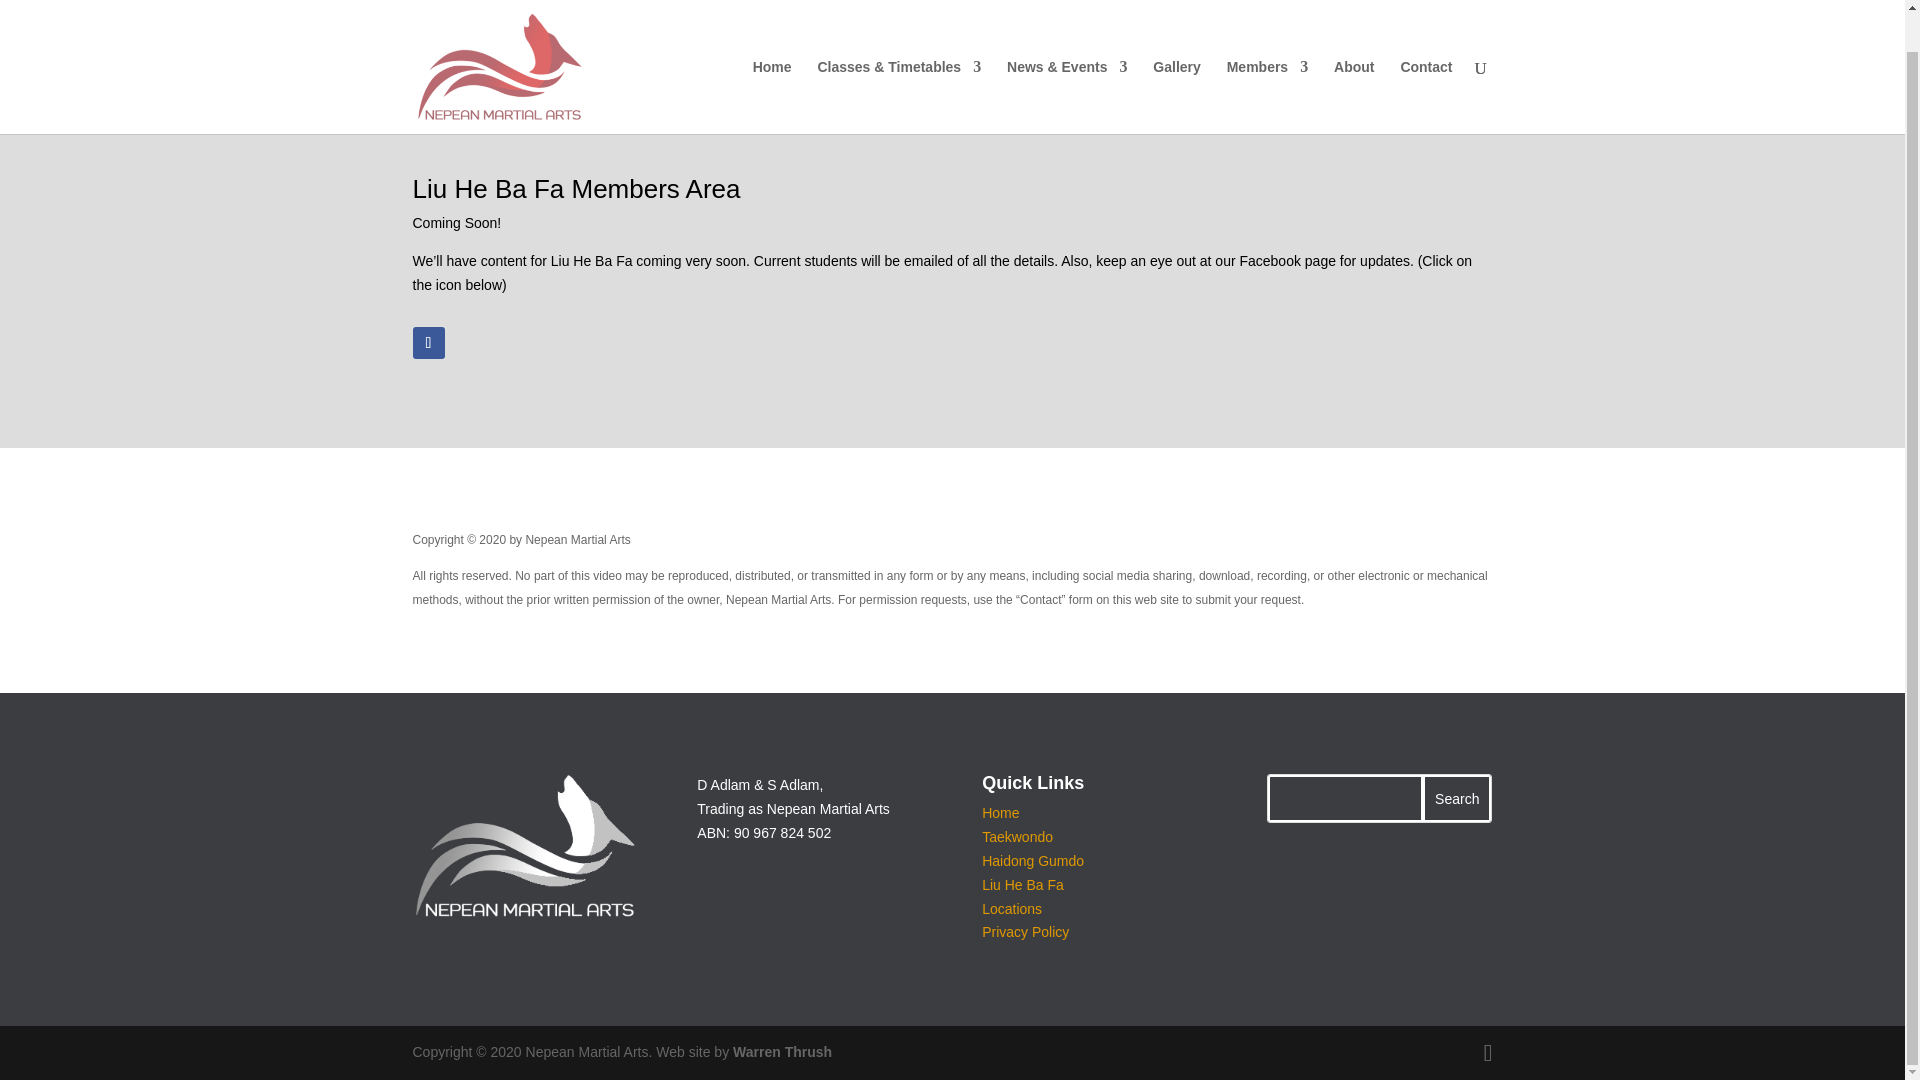 This screenshot has height=1080, width=1920. Describe the element at coordinates (1000, 812) in the screenshot. I see `Home` at that location.